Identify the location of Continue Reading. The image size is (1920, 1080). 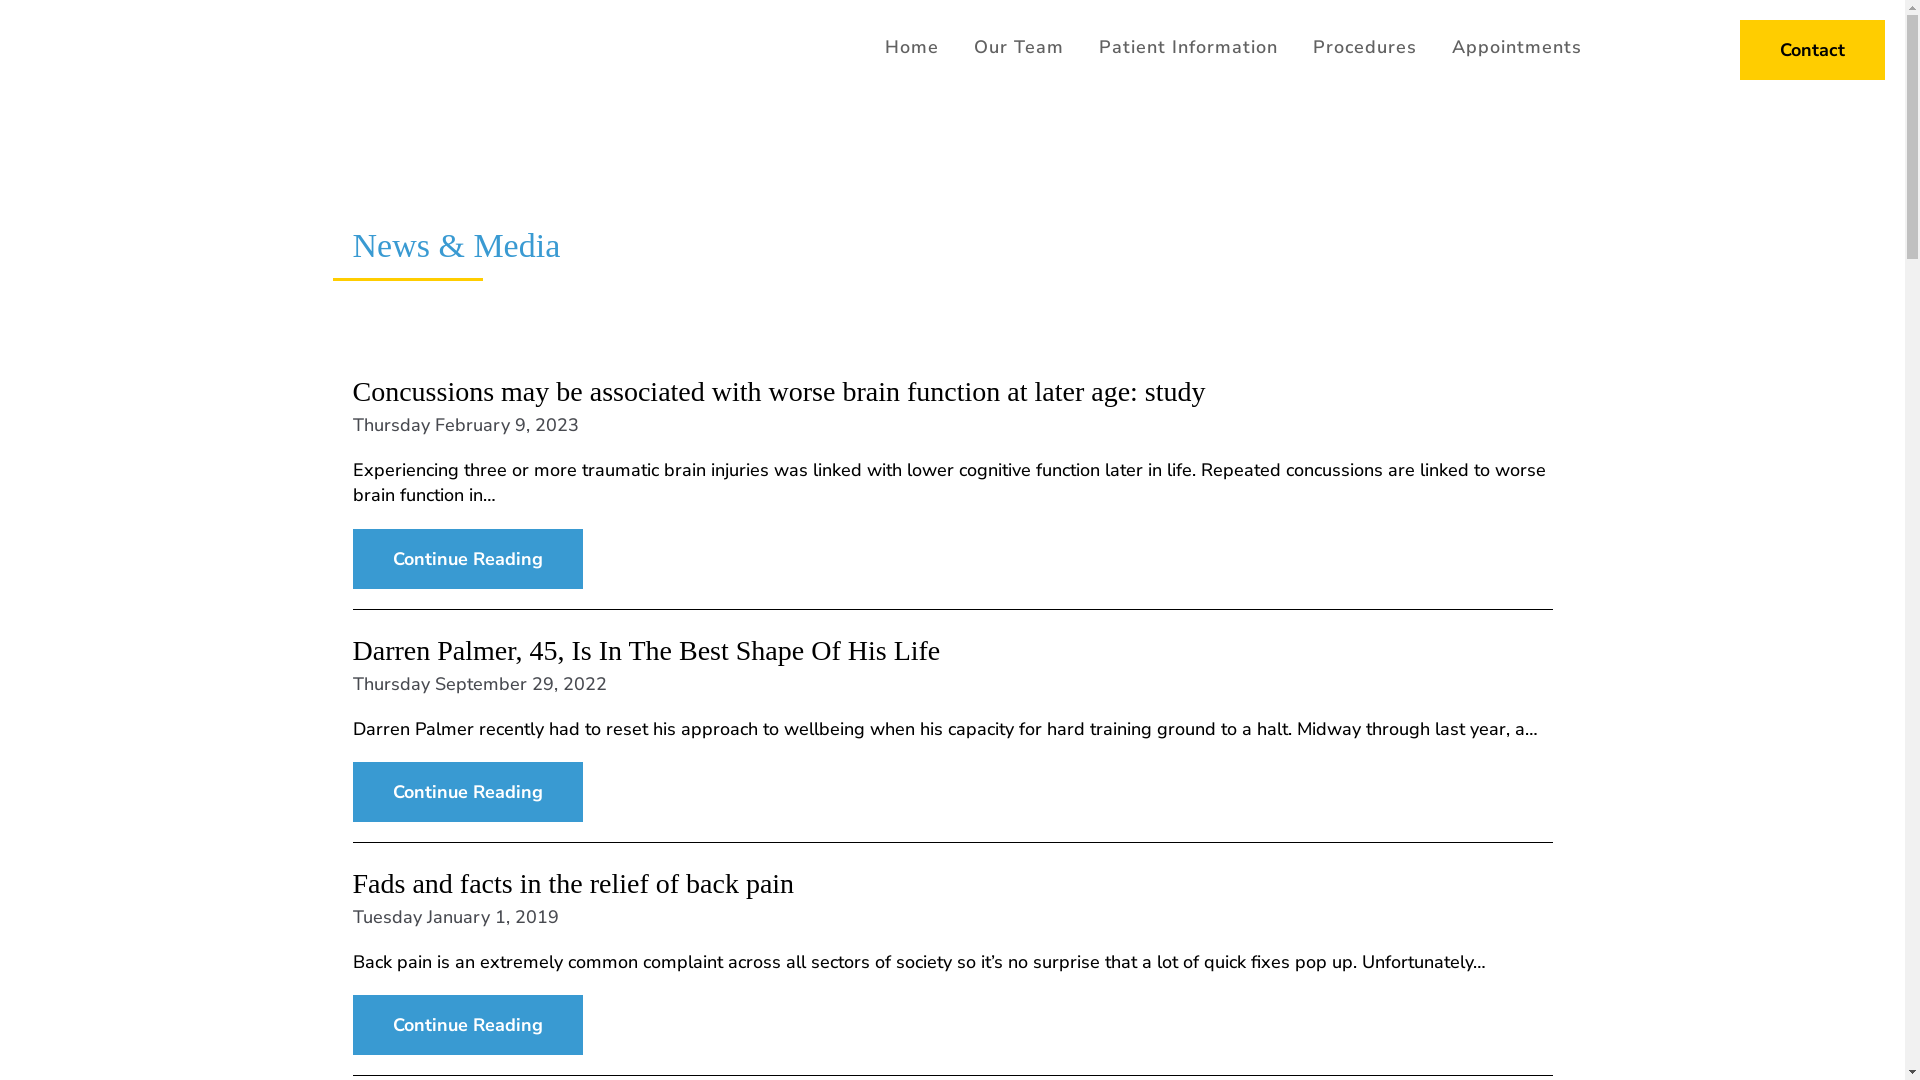
(467, 559).